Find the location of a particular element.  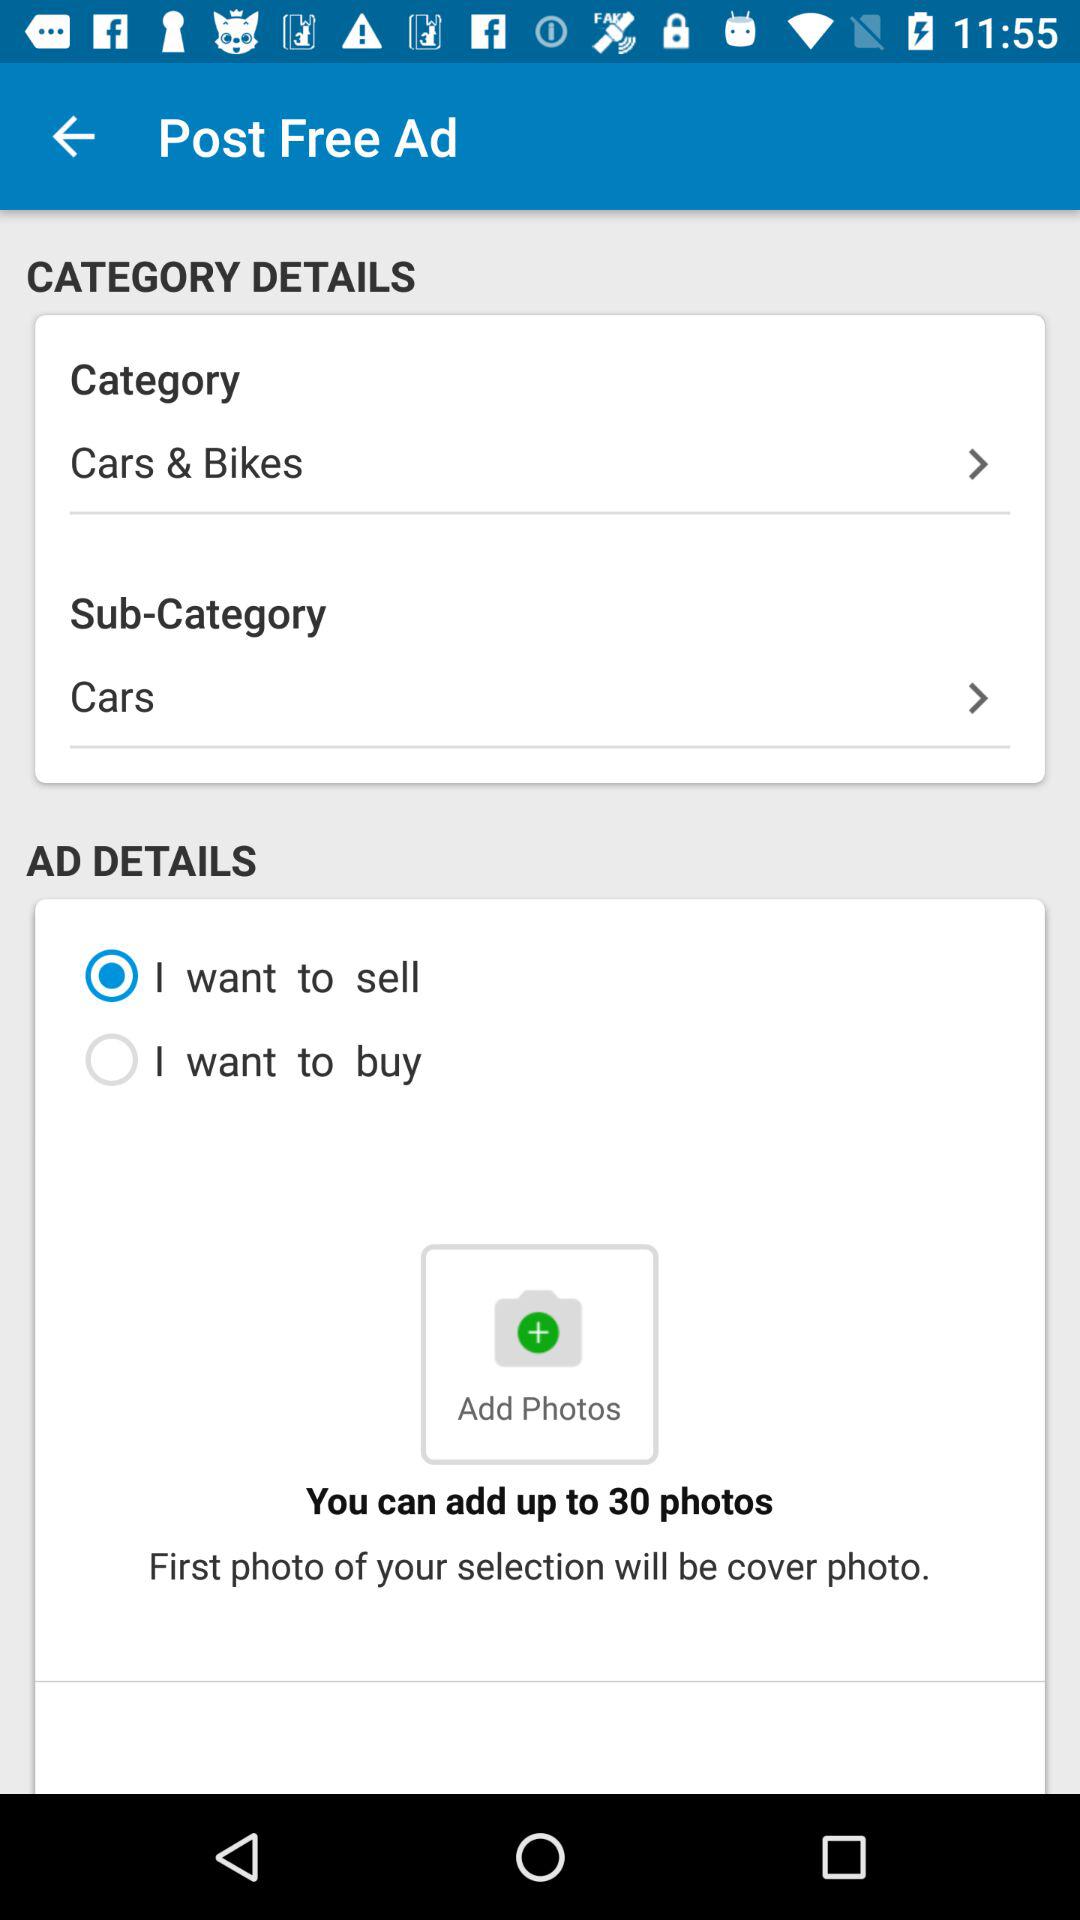

turn on icon above sub-category is located at coordinates (540, 473).